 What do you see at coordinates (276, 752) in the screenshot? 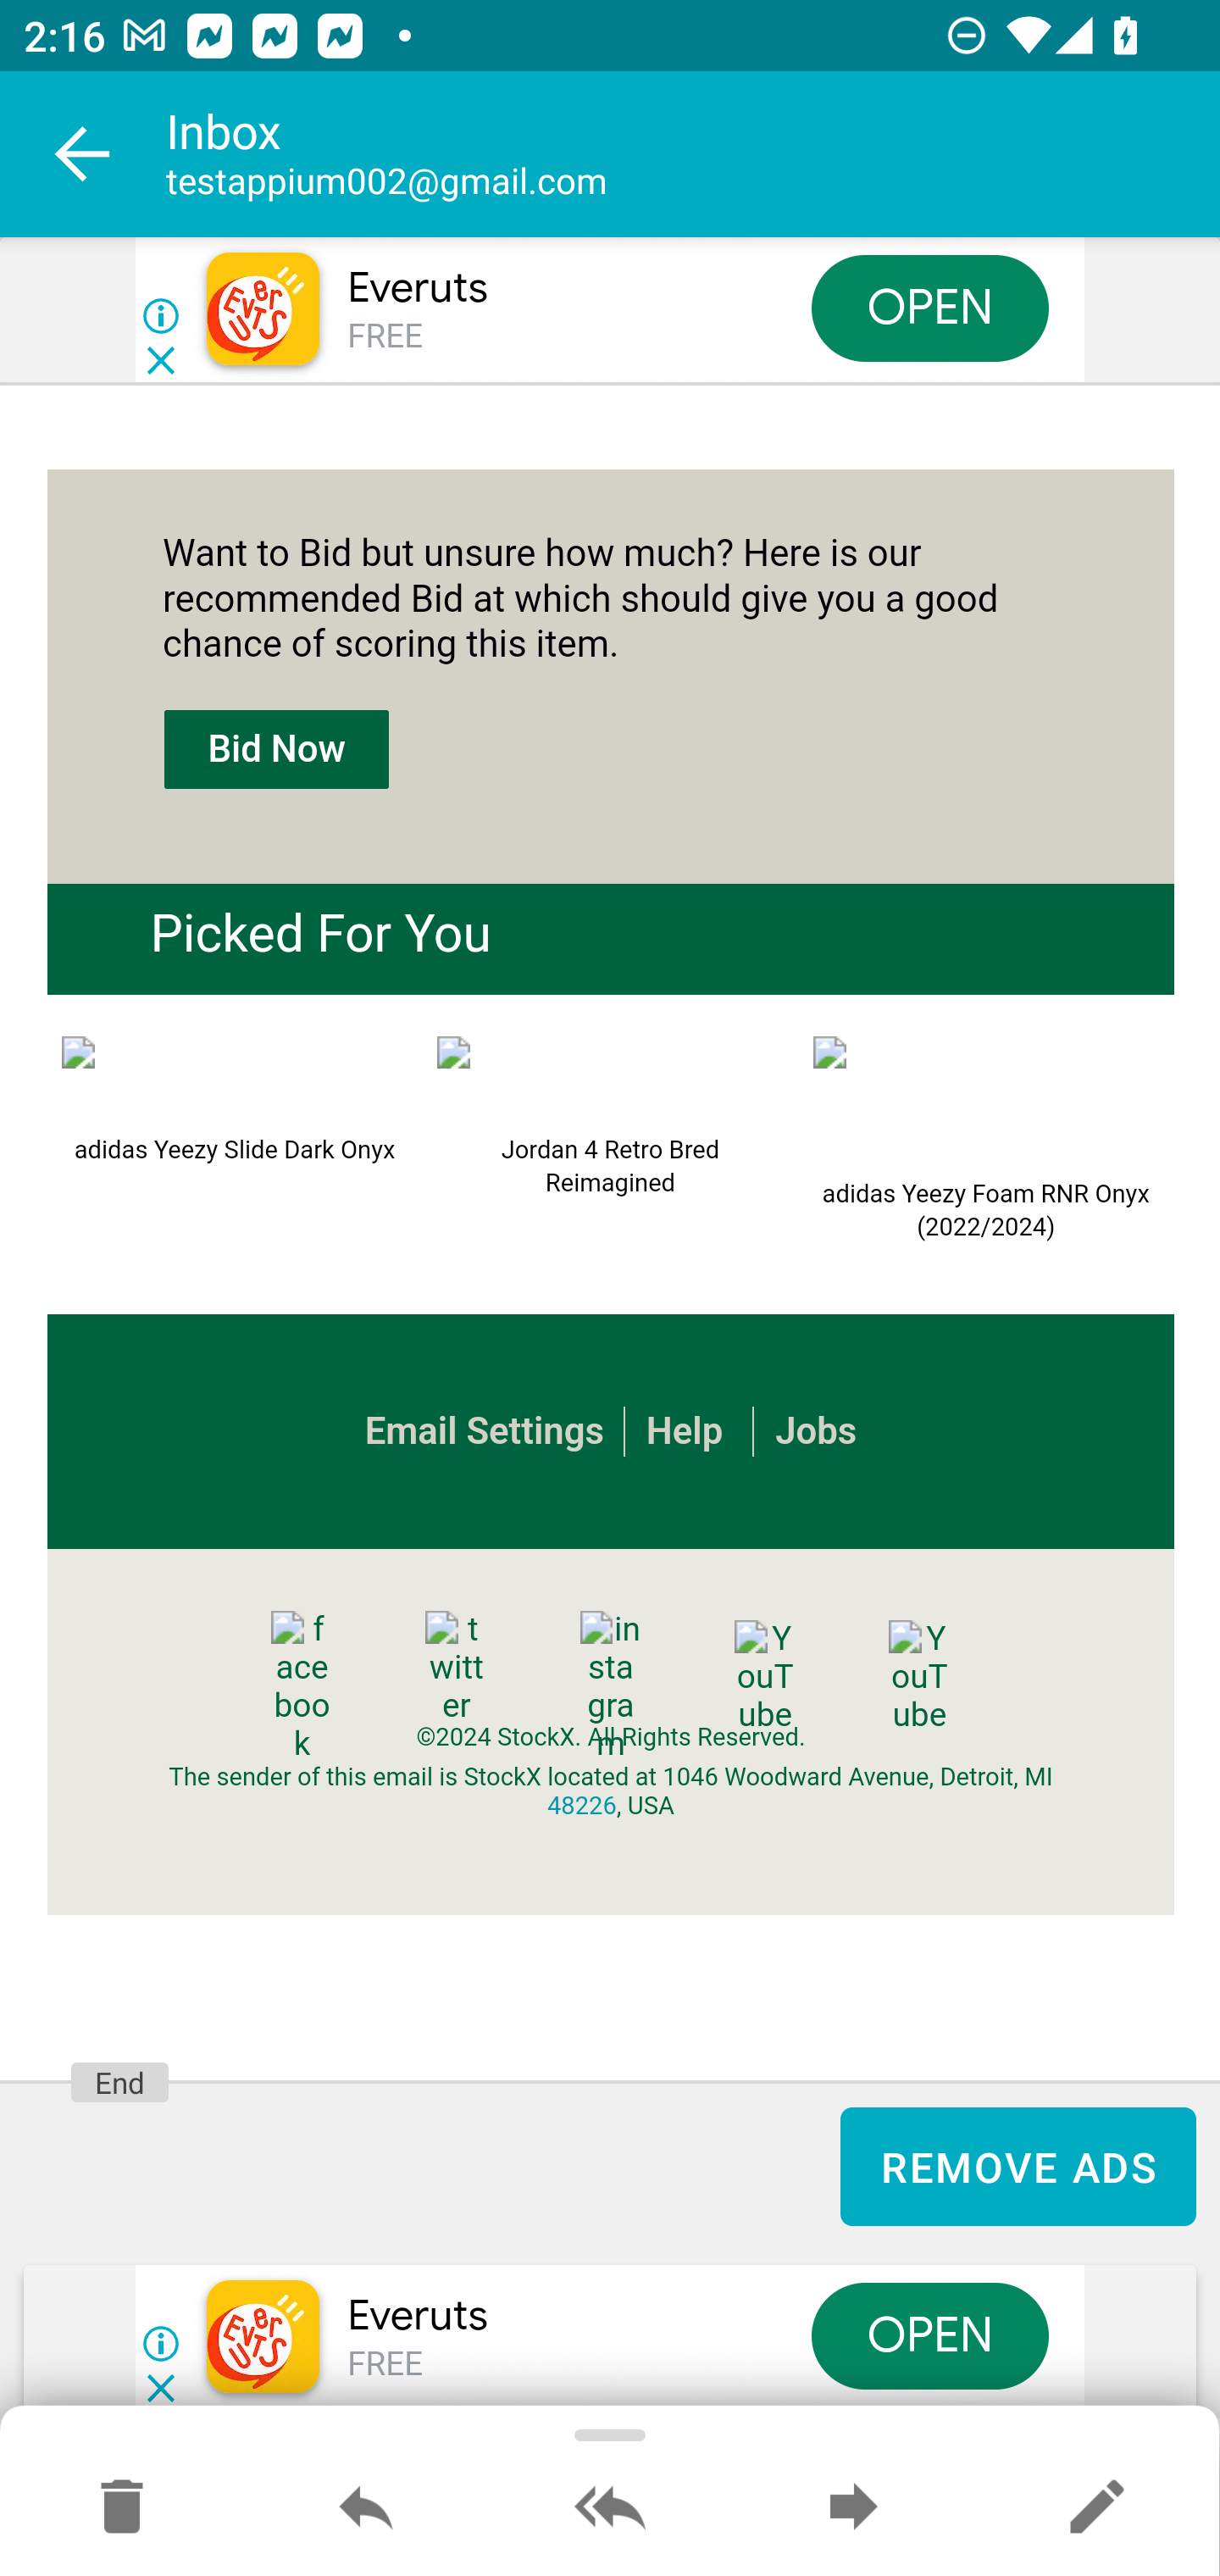
I see `Bid Now` at bounding box center [276, 752].